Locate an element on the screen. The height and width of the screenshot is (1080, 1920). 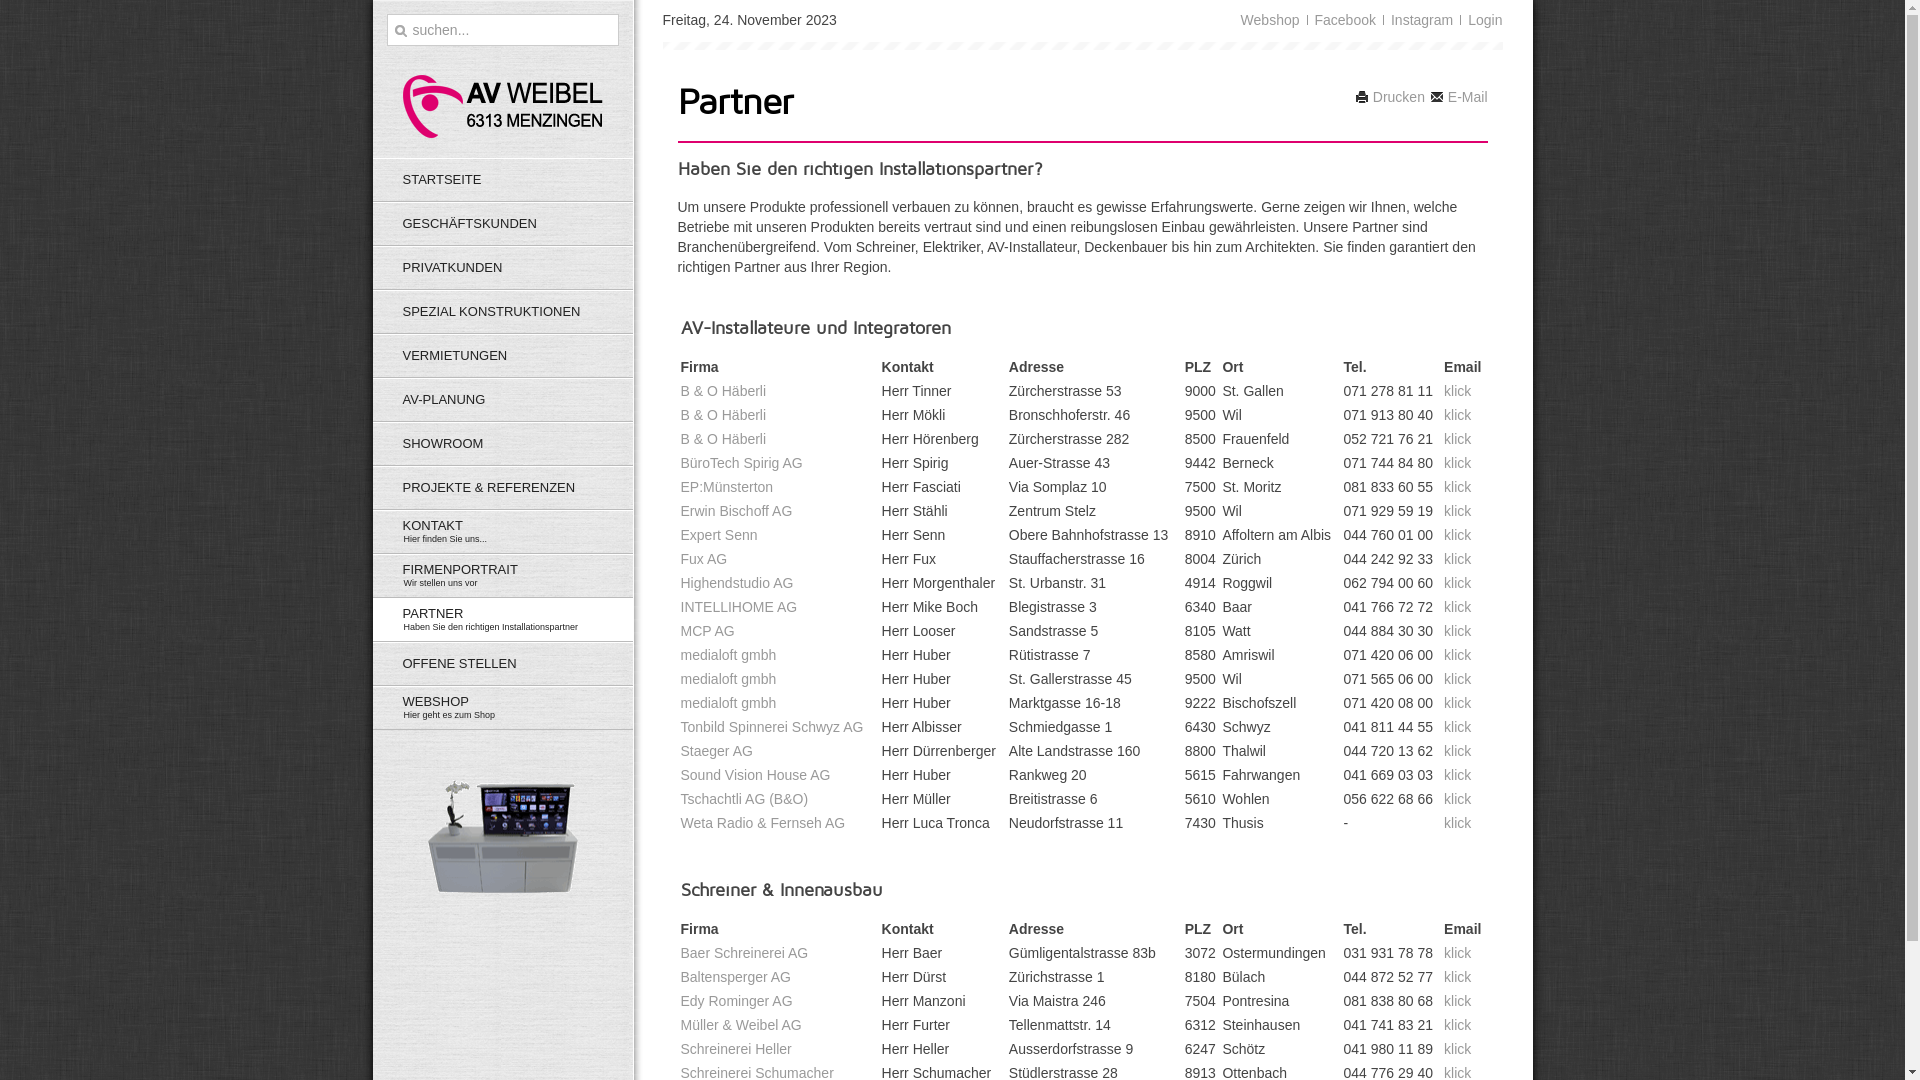
Fux AG is located at coordinates (704, 559).